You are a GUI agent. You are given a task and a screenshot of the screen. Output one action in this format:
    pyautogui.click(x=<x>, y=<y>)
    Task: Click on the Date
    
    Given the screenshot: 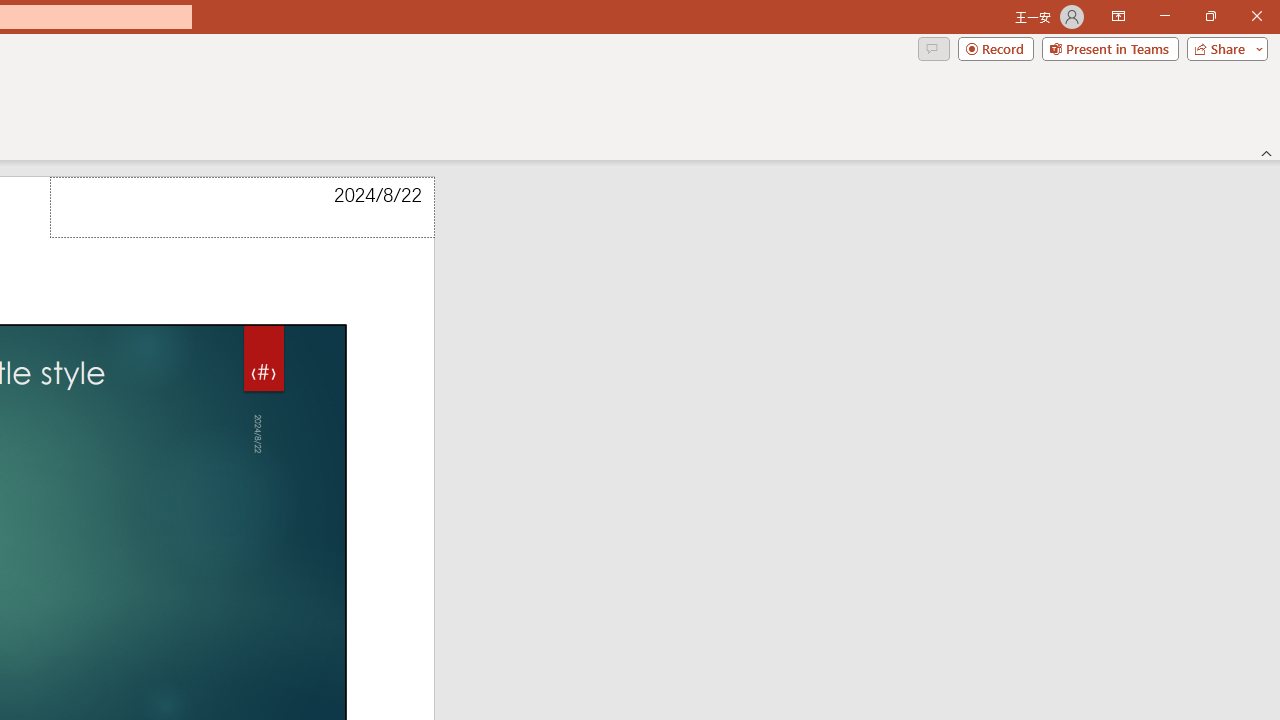 What is the action you would take?
    pyautogui.click(x=242, y=208)
    